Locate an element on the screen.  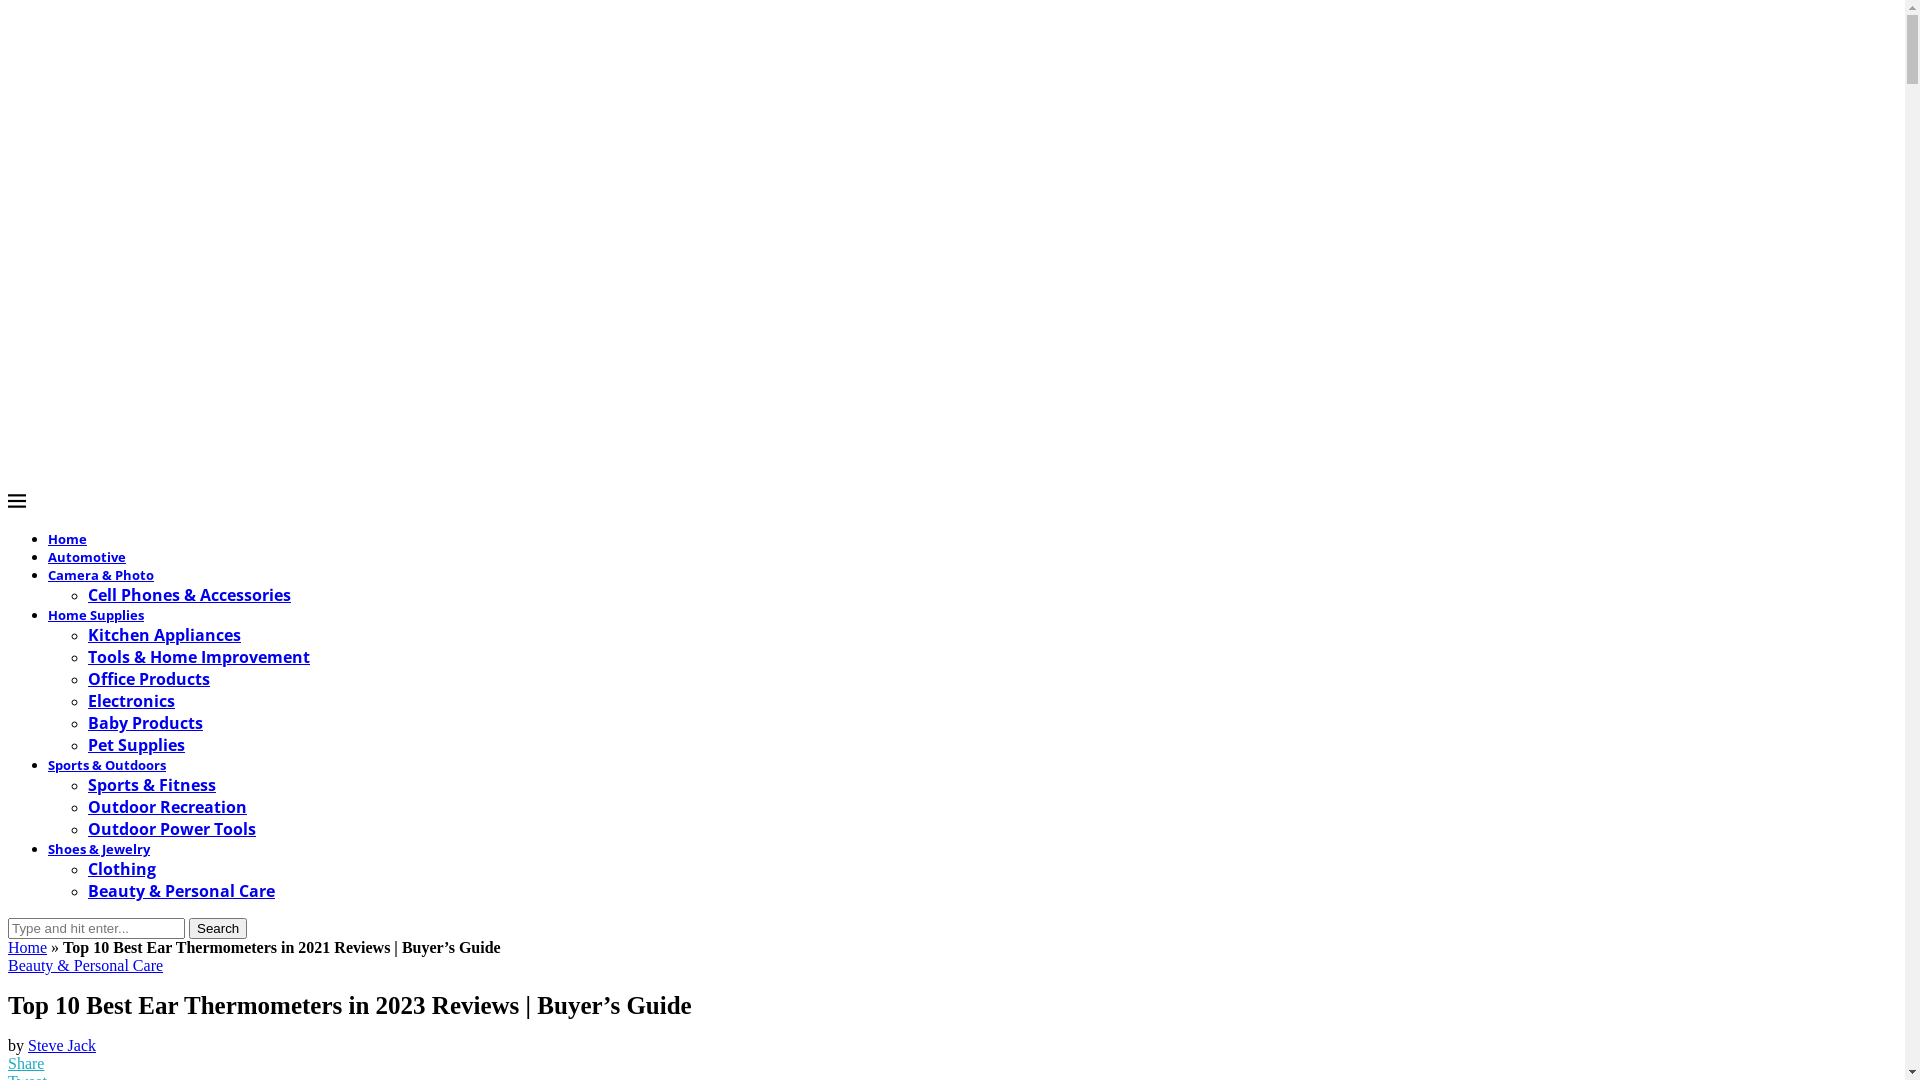
Baby Products is located at coordinates (146, 723).